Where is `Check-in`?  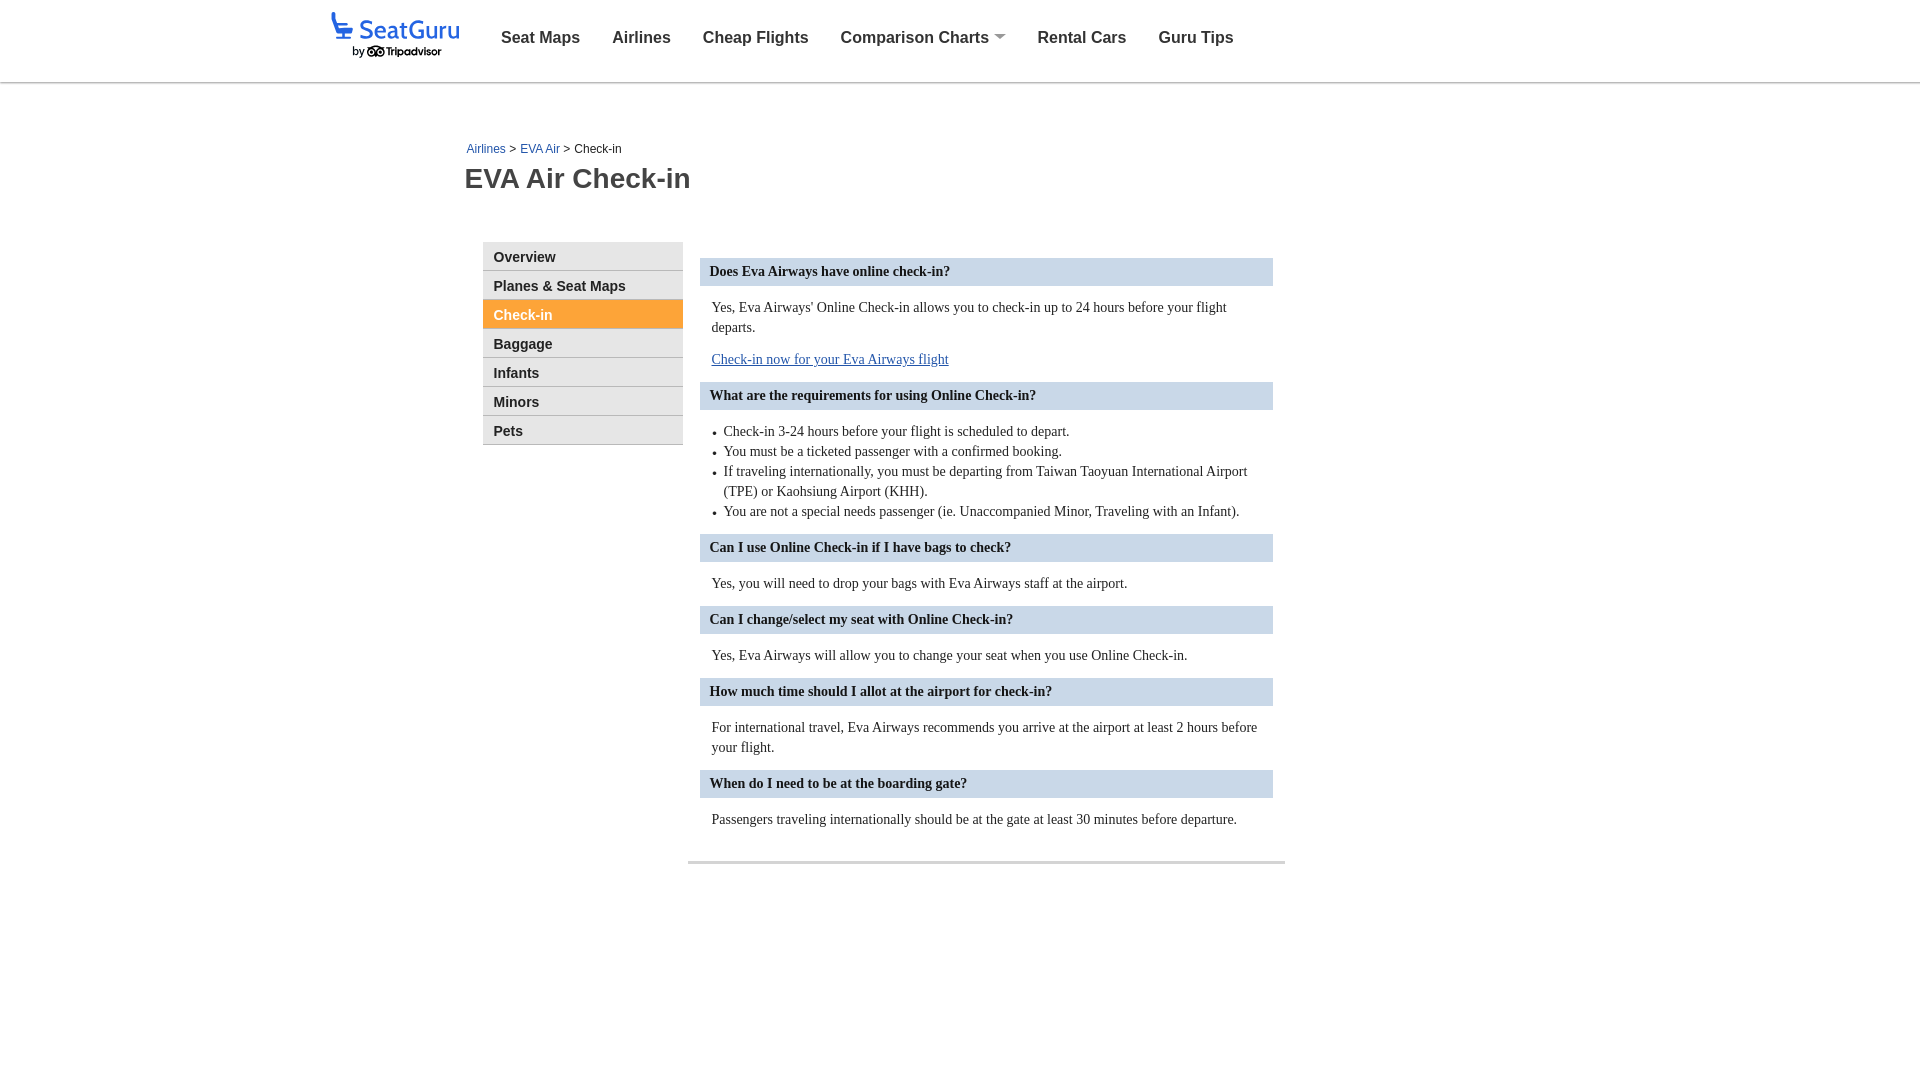 Check-in is located at coordinates (581, 314).